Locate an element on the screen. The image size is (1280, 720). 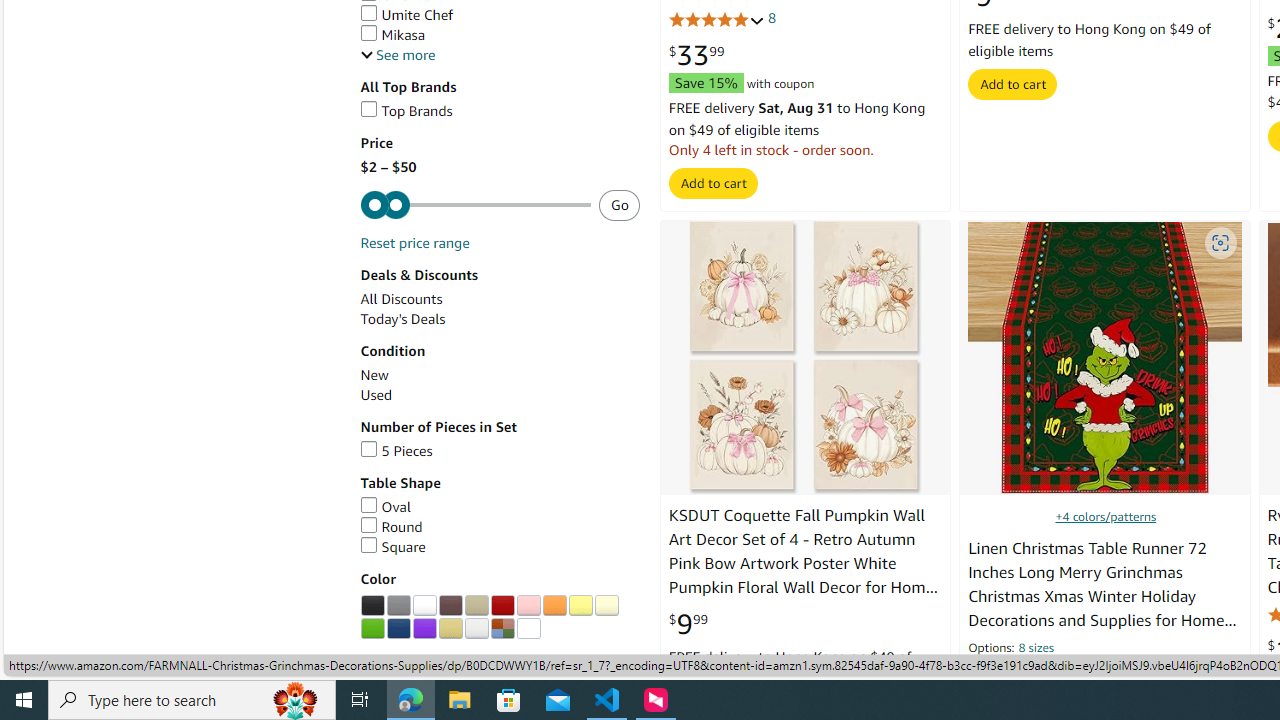
Today's Deals is located at coordinates (402, 320).